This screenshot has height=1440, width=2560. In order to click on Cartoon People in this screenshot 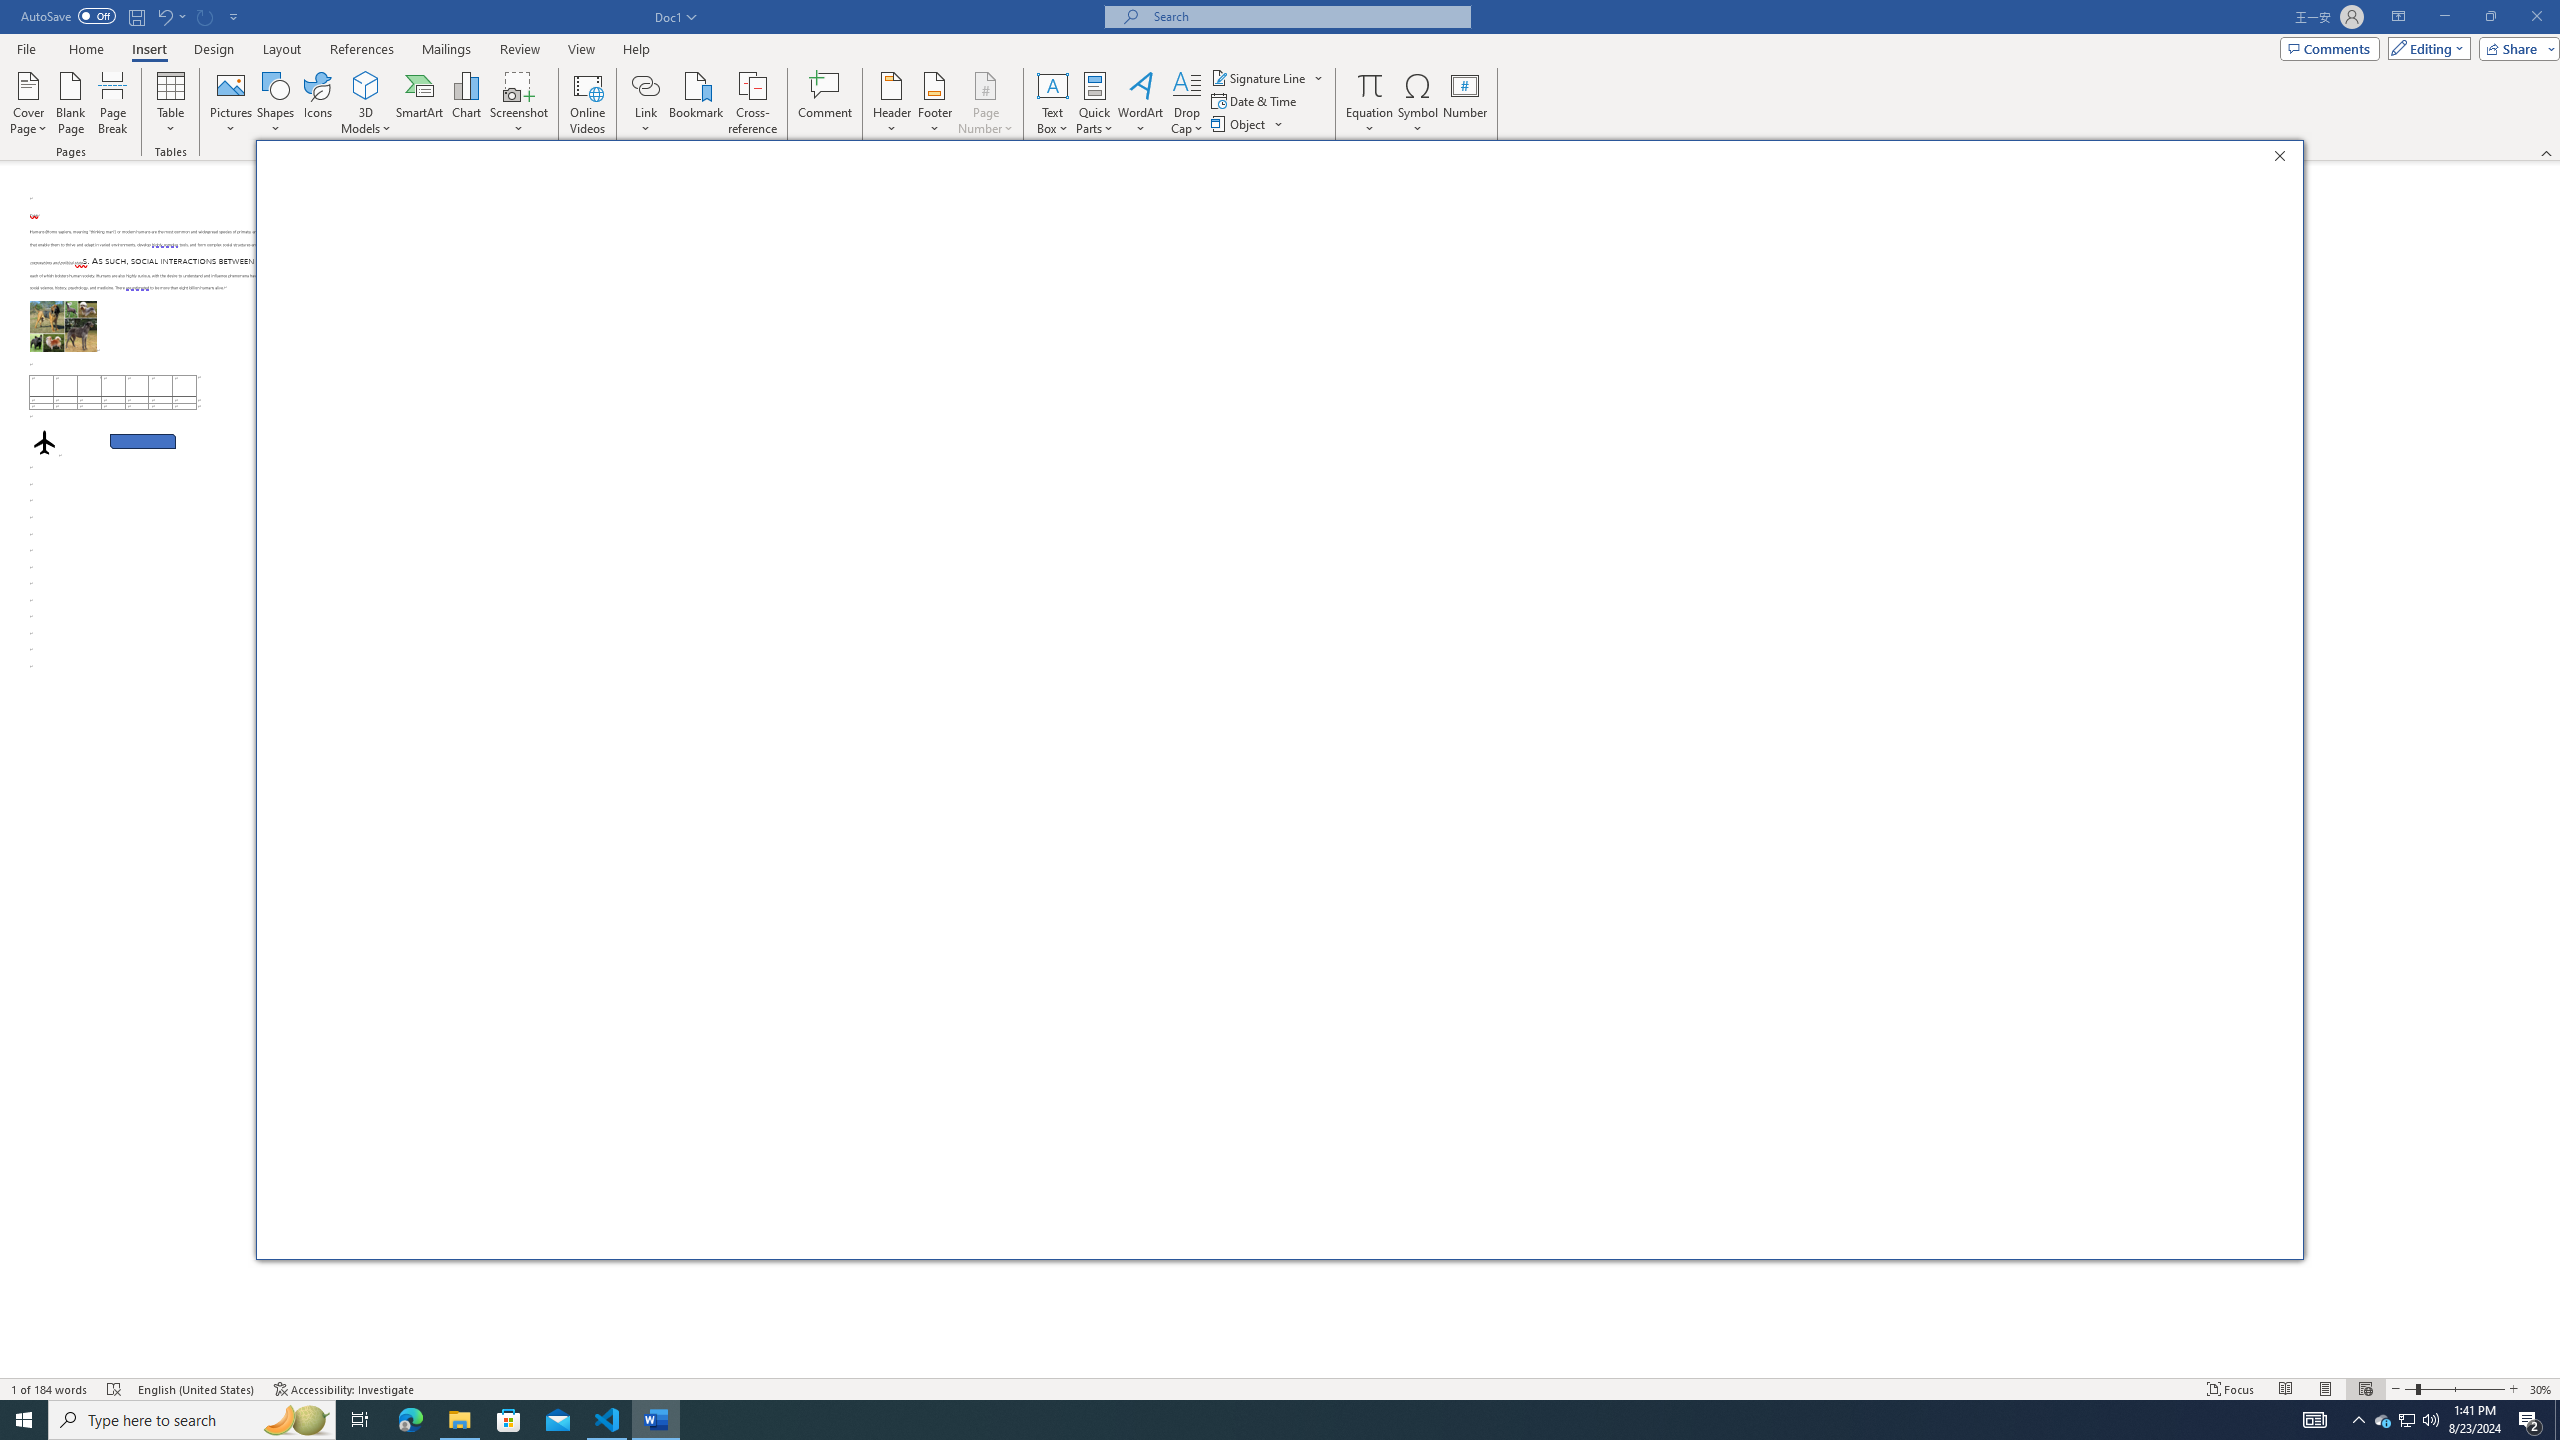, I will do `click(775, 258)`.